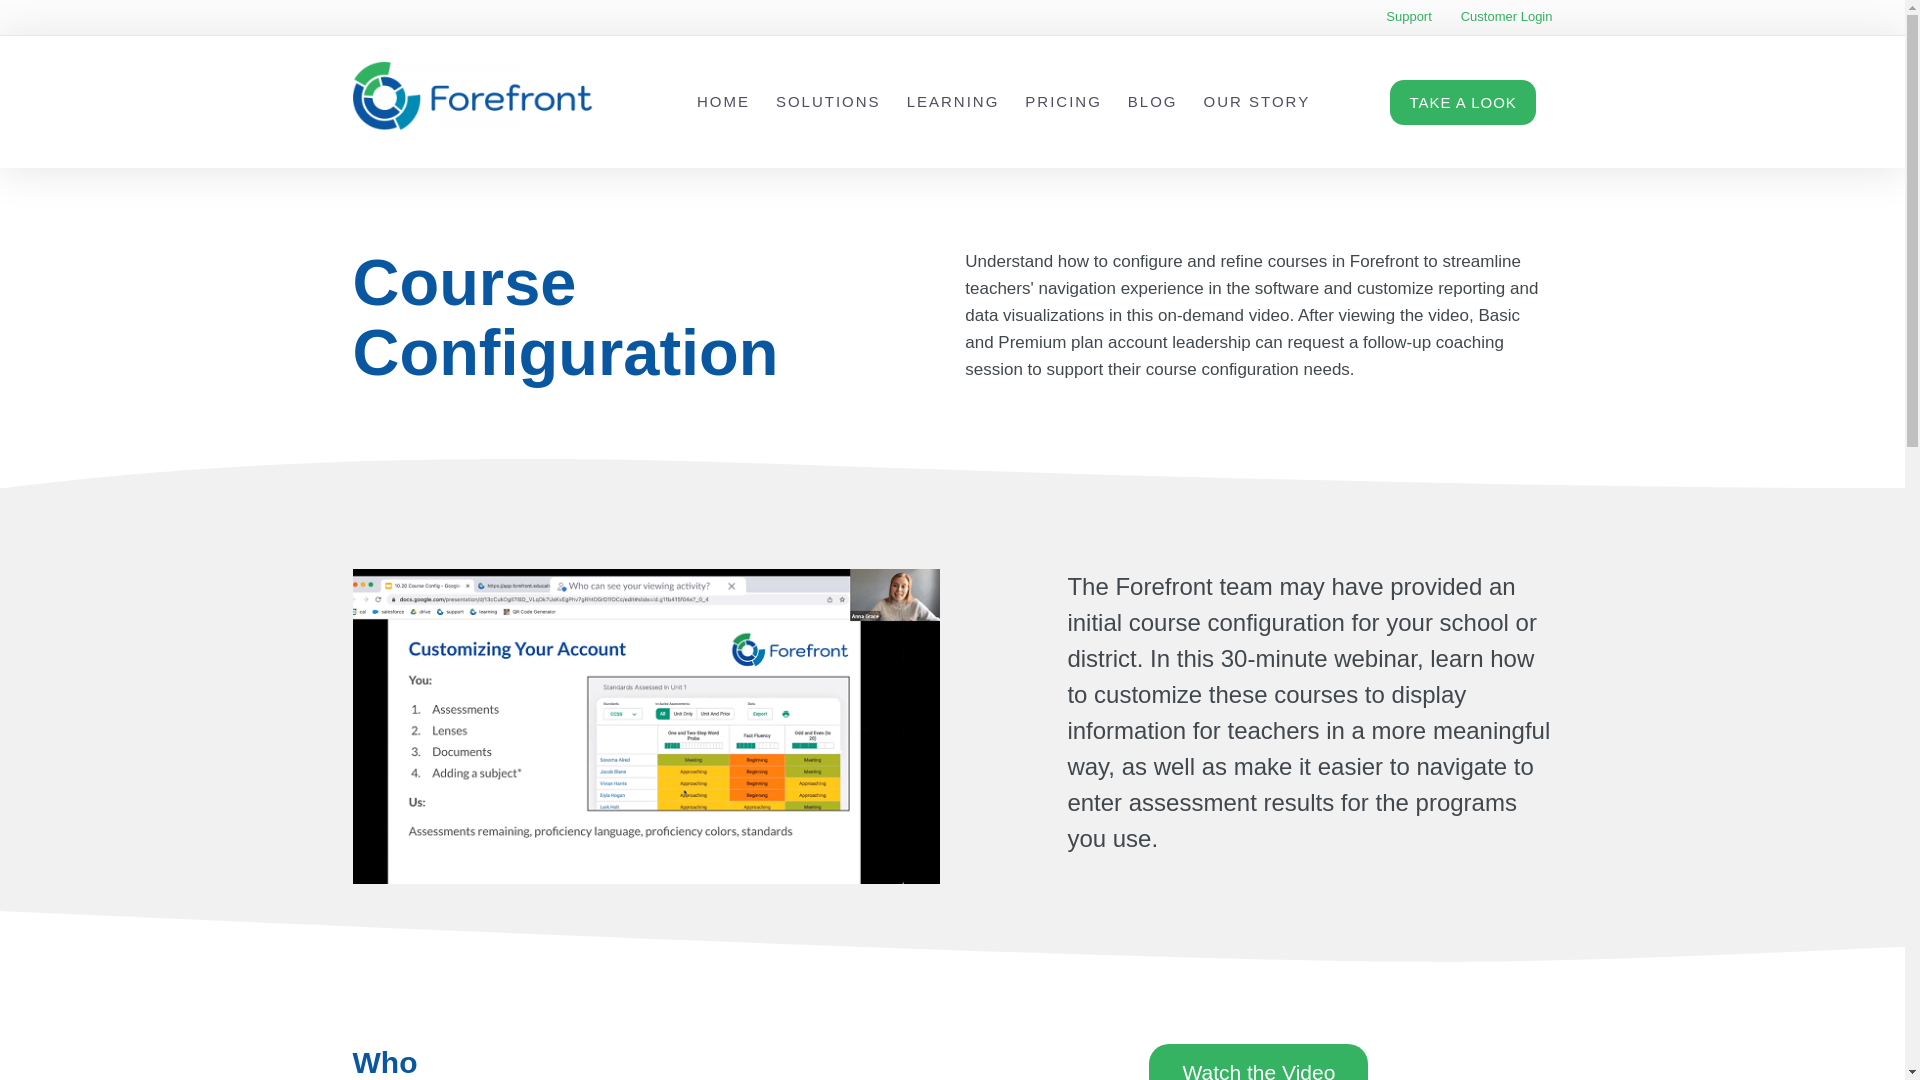  What do you see at coordinates (723, 102) in the screenshot?
I see `HOME` at bounding box center [723, 102].